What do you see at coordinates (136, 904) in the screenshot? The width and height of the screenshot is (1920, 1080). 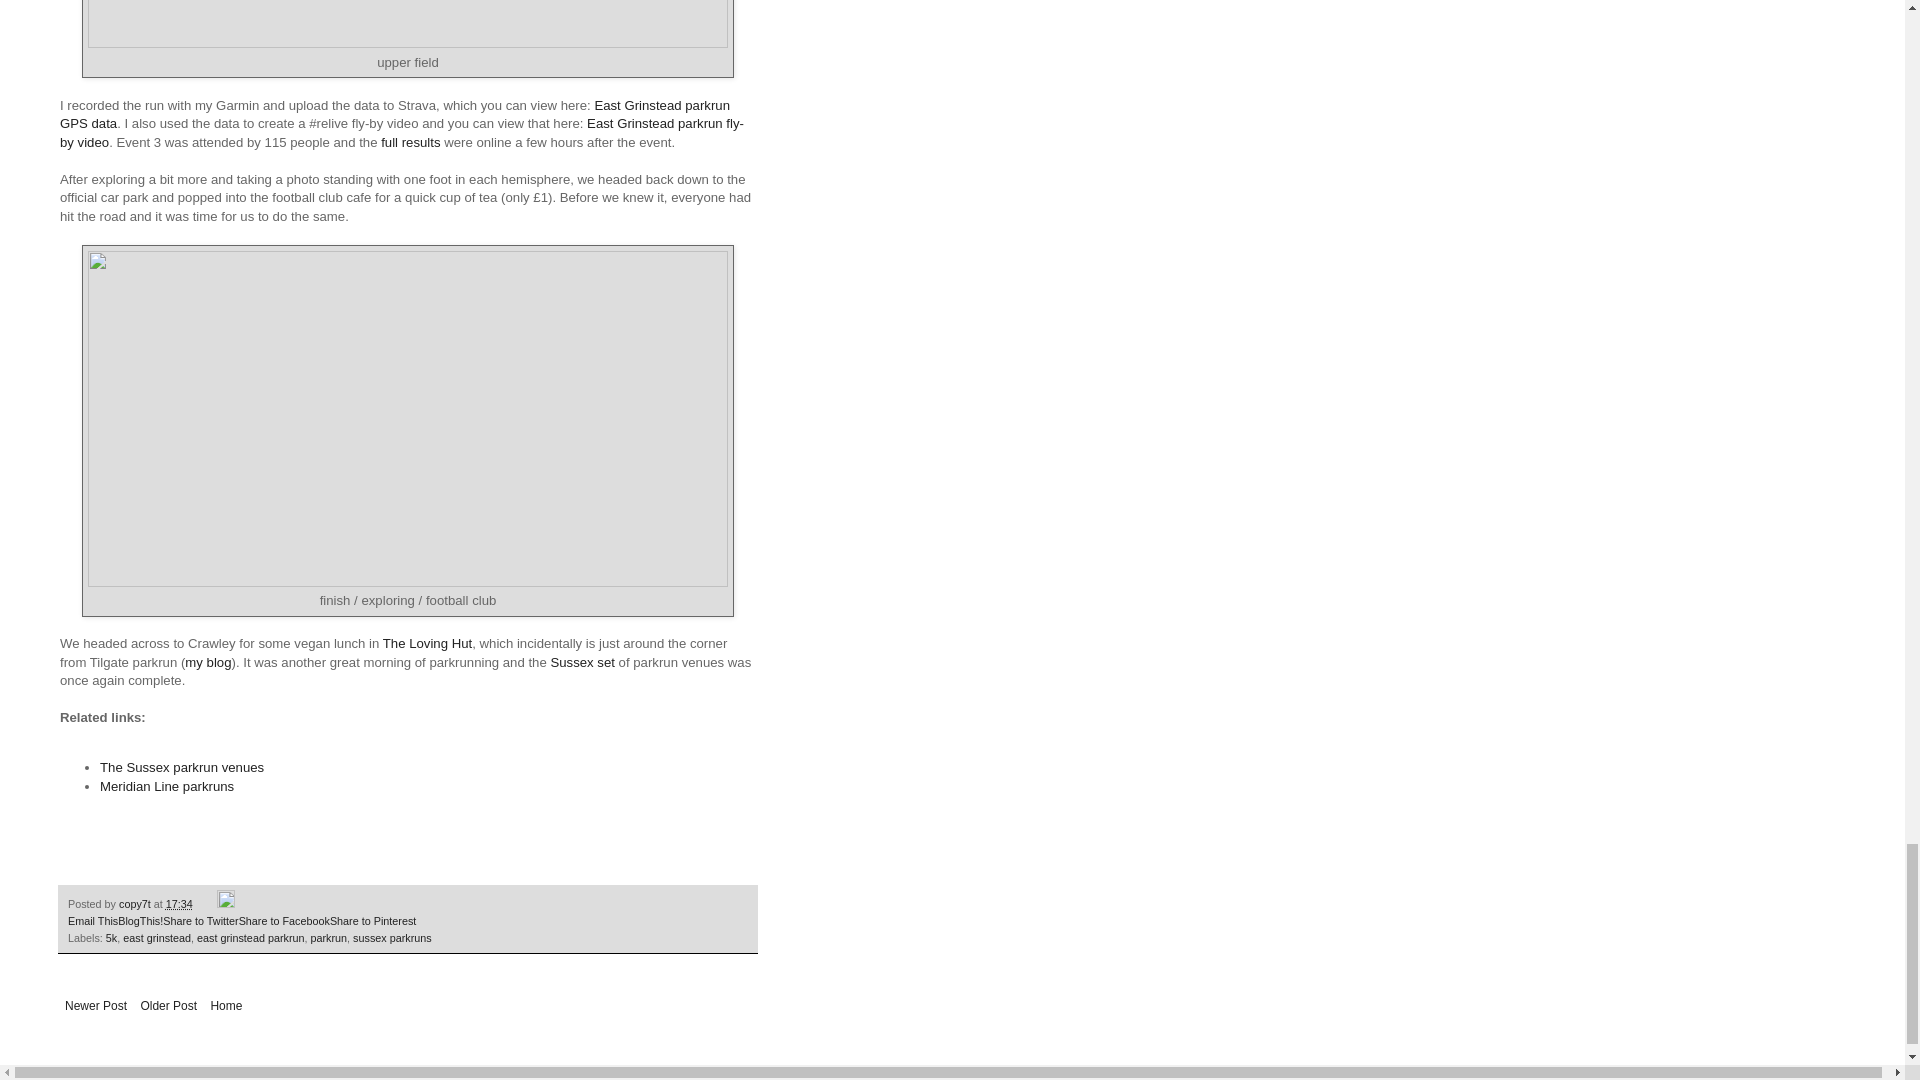 I see `author profile` at bounding box center [136, 904].